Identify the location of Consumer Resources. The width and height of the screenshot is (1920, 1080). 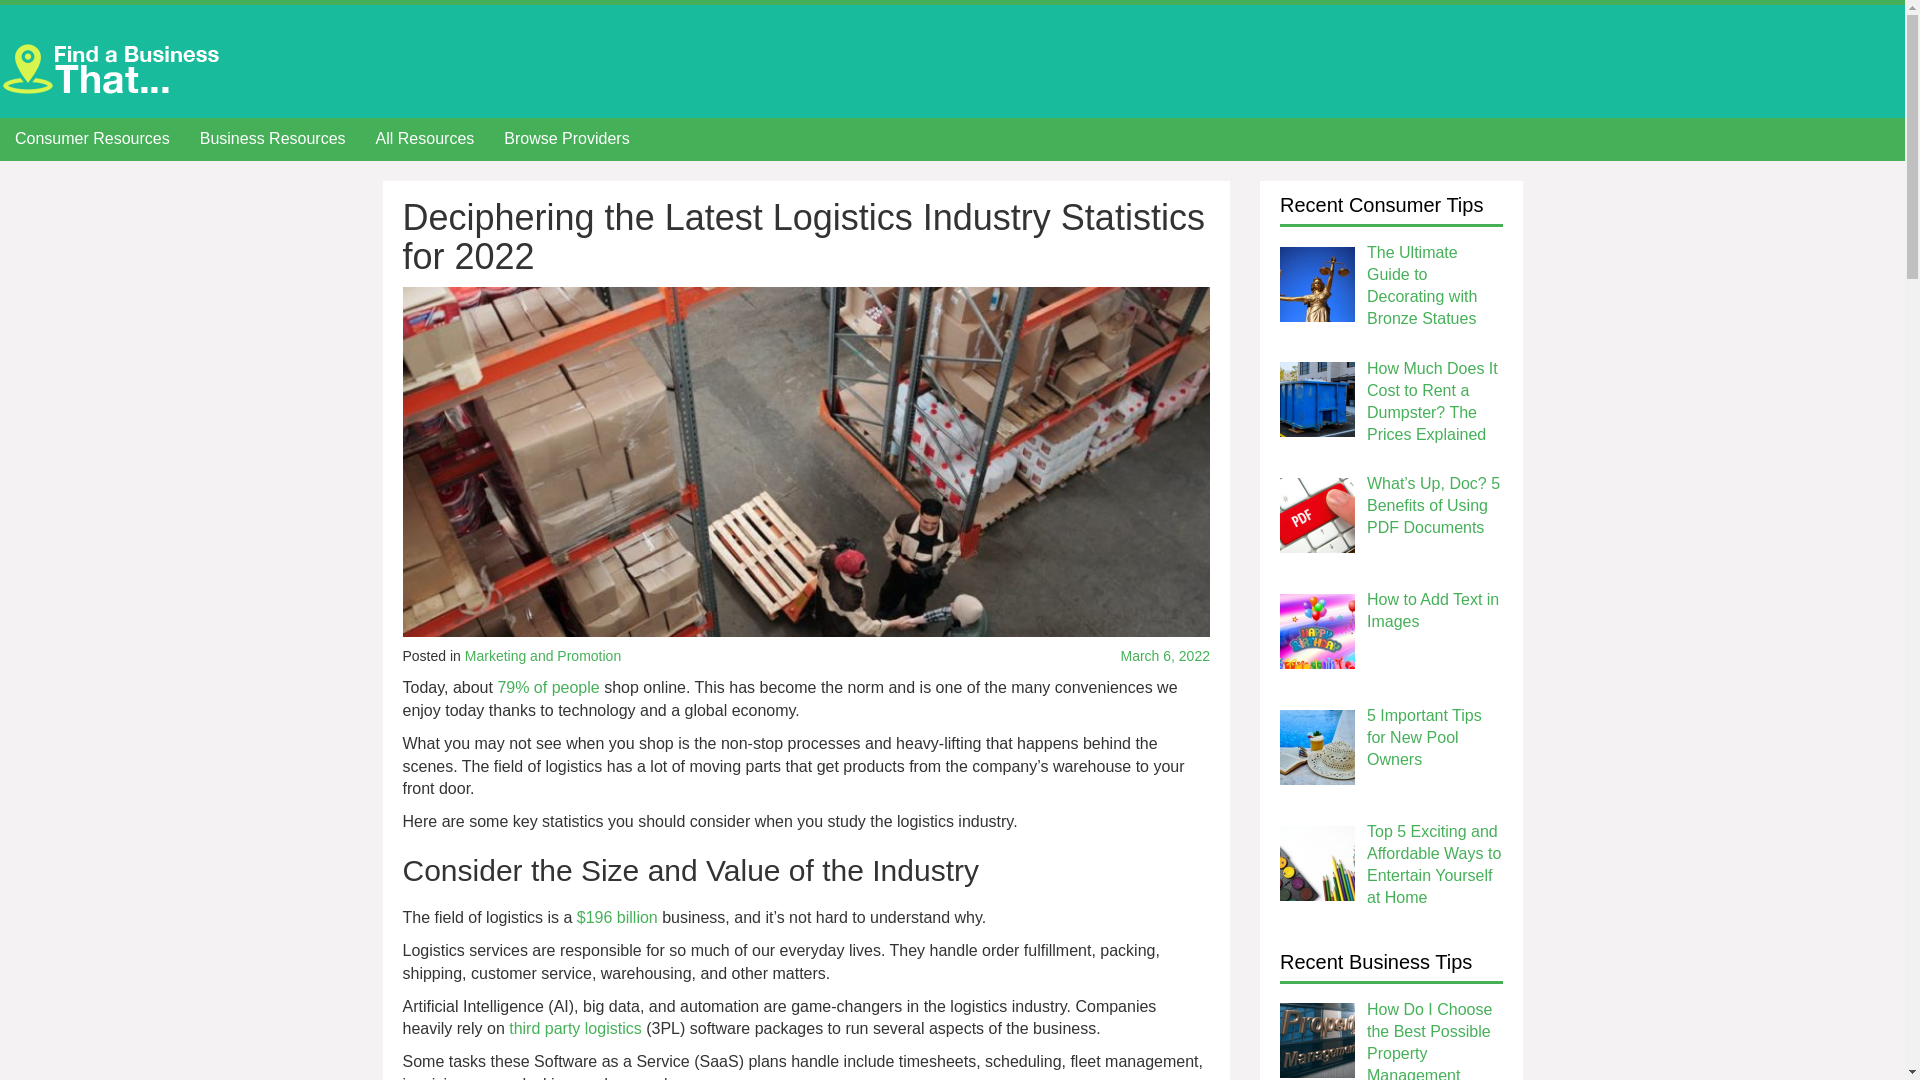
(92, 140).